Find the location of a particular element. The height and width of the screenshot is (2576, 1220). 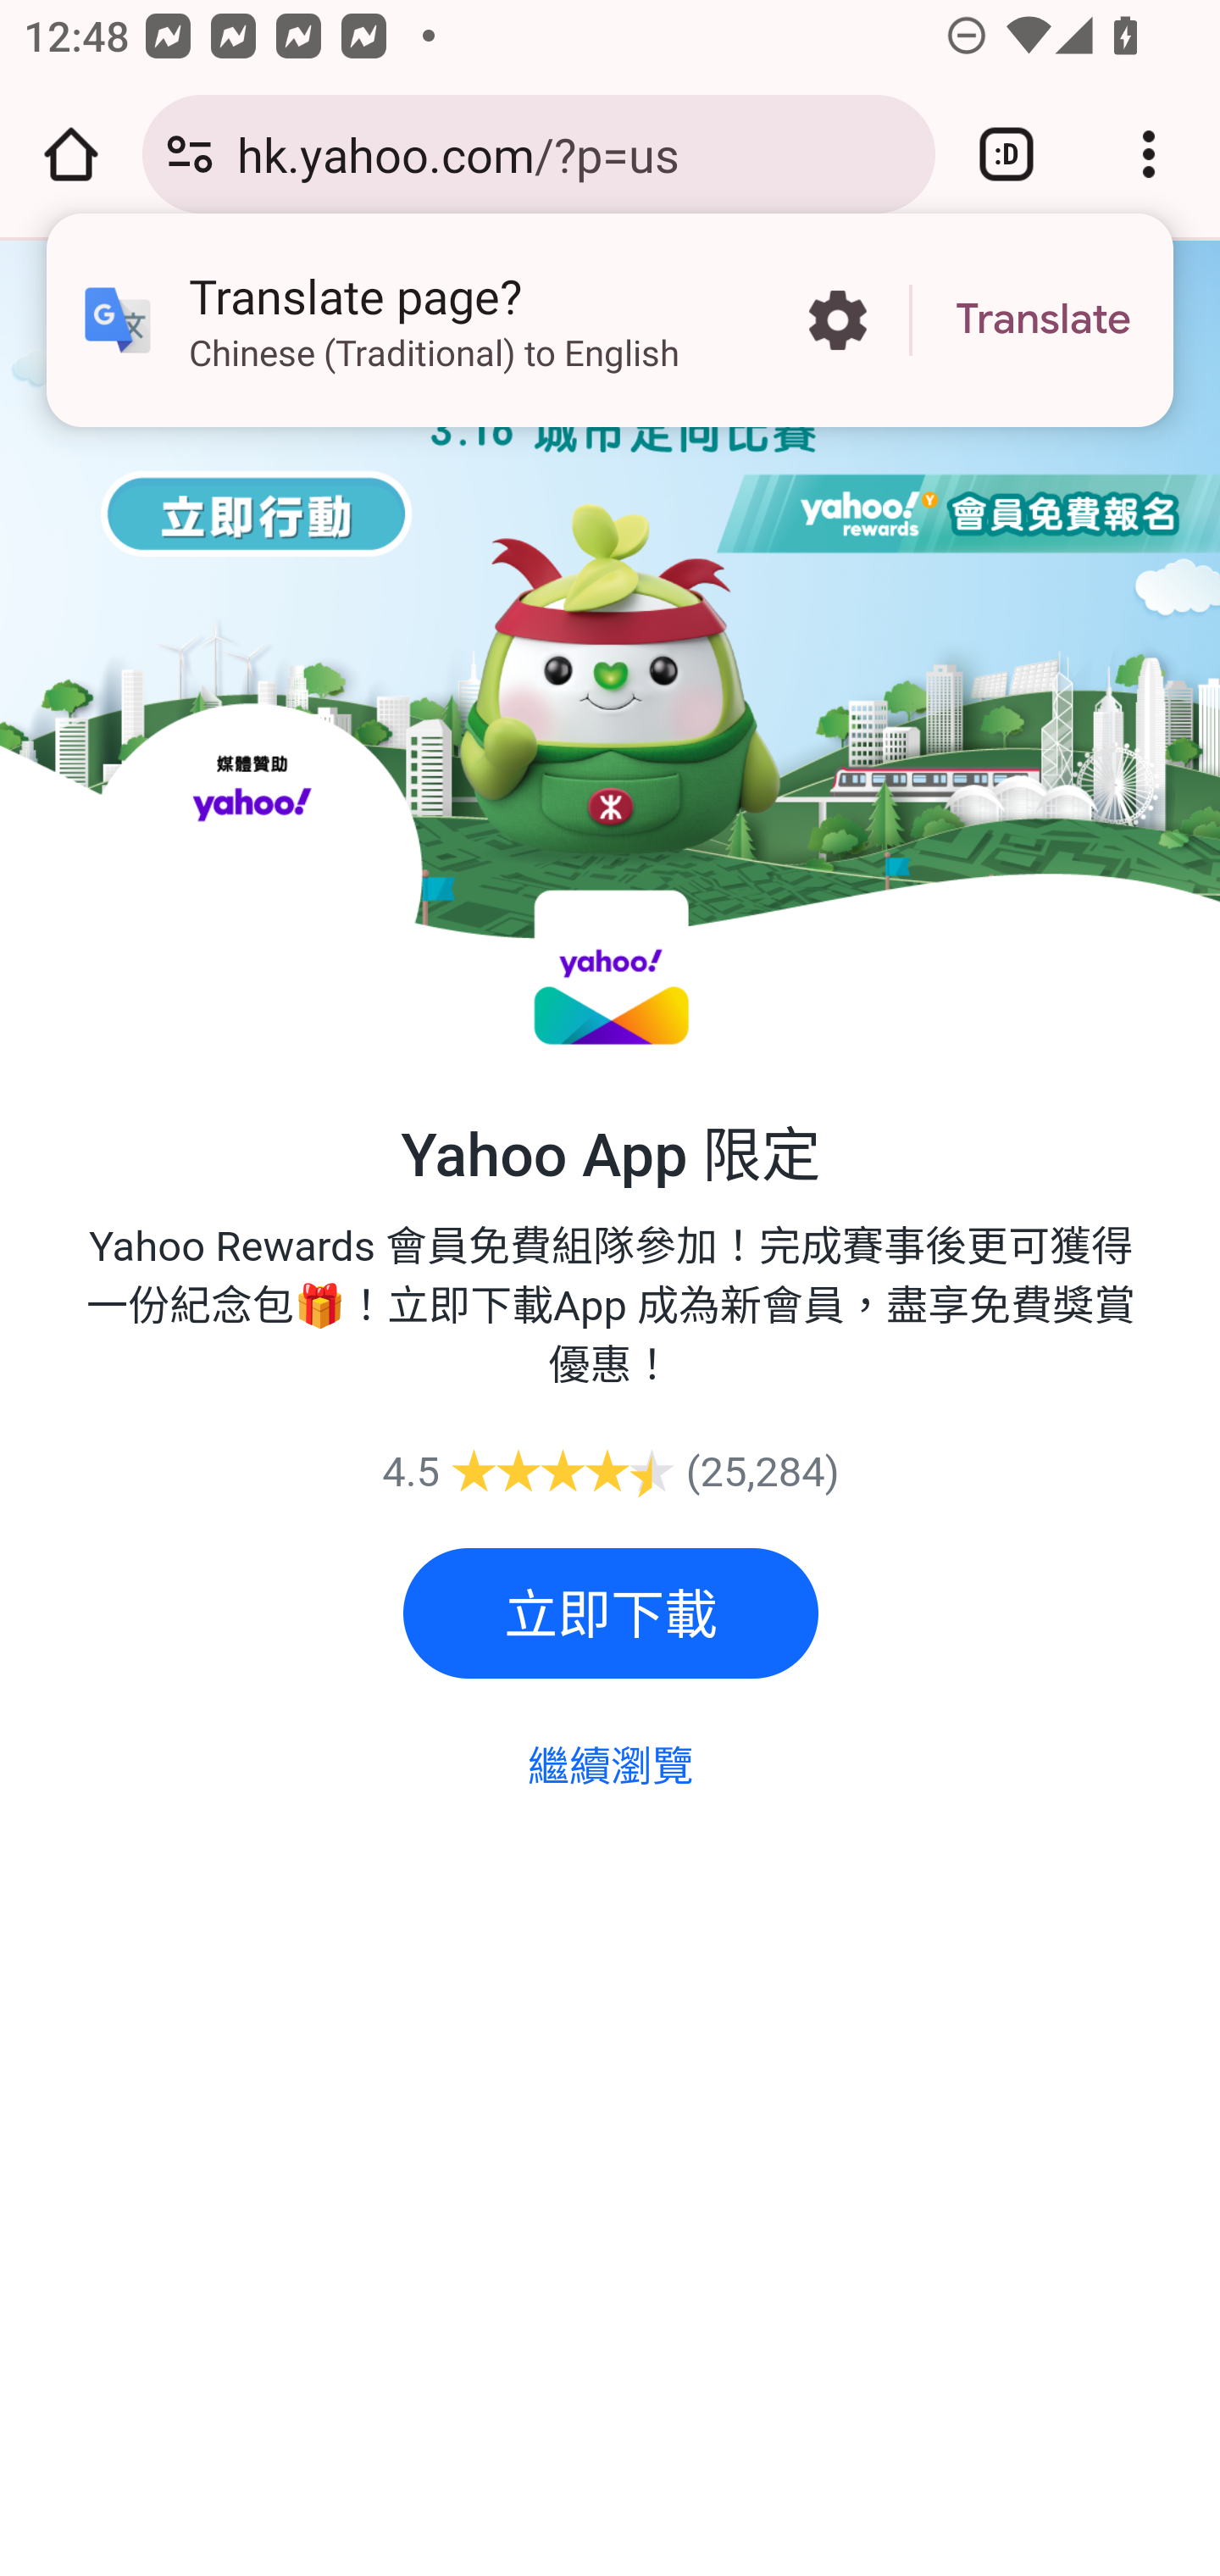

Switch or close tabs is located at coordinates (1006, 154).